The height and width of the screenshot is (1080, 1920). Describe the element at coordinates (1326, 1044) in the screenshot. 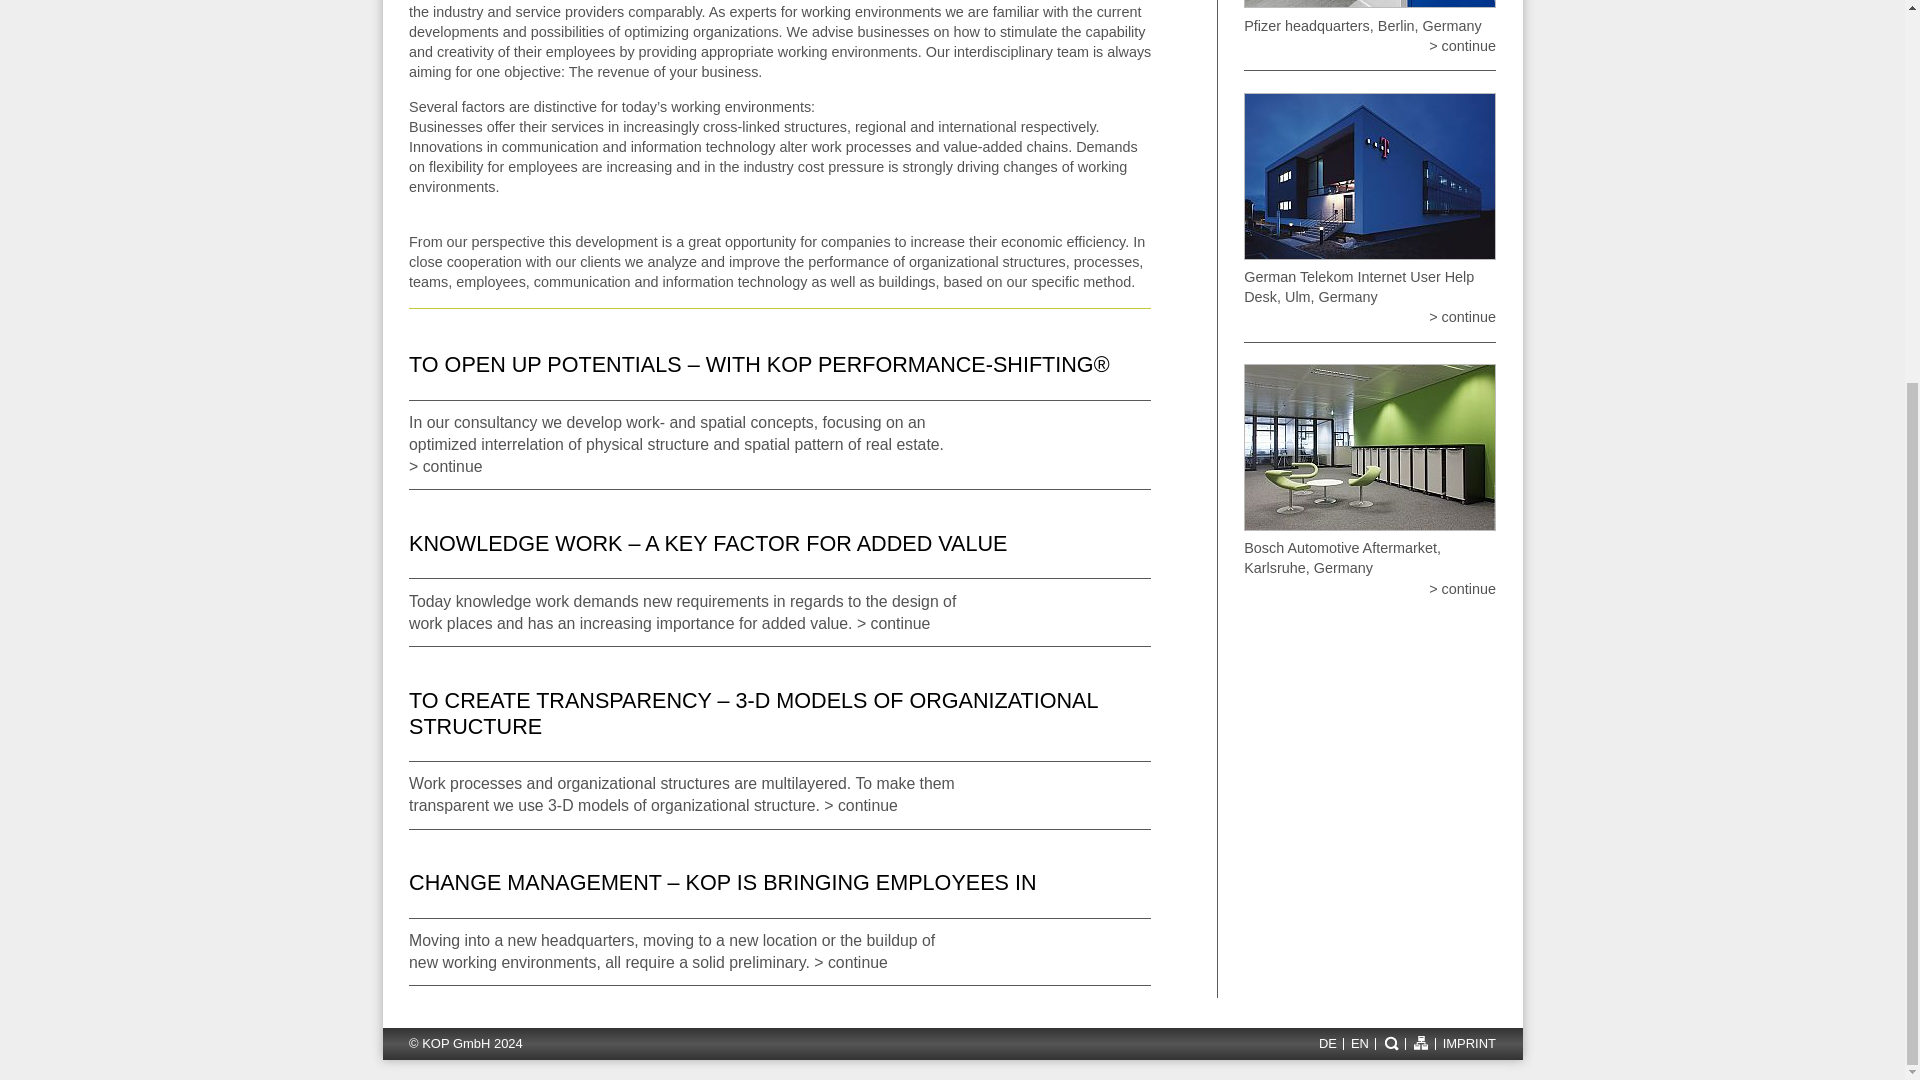

I see `de` at that location.